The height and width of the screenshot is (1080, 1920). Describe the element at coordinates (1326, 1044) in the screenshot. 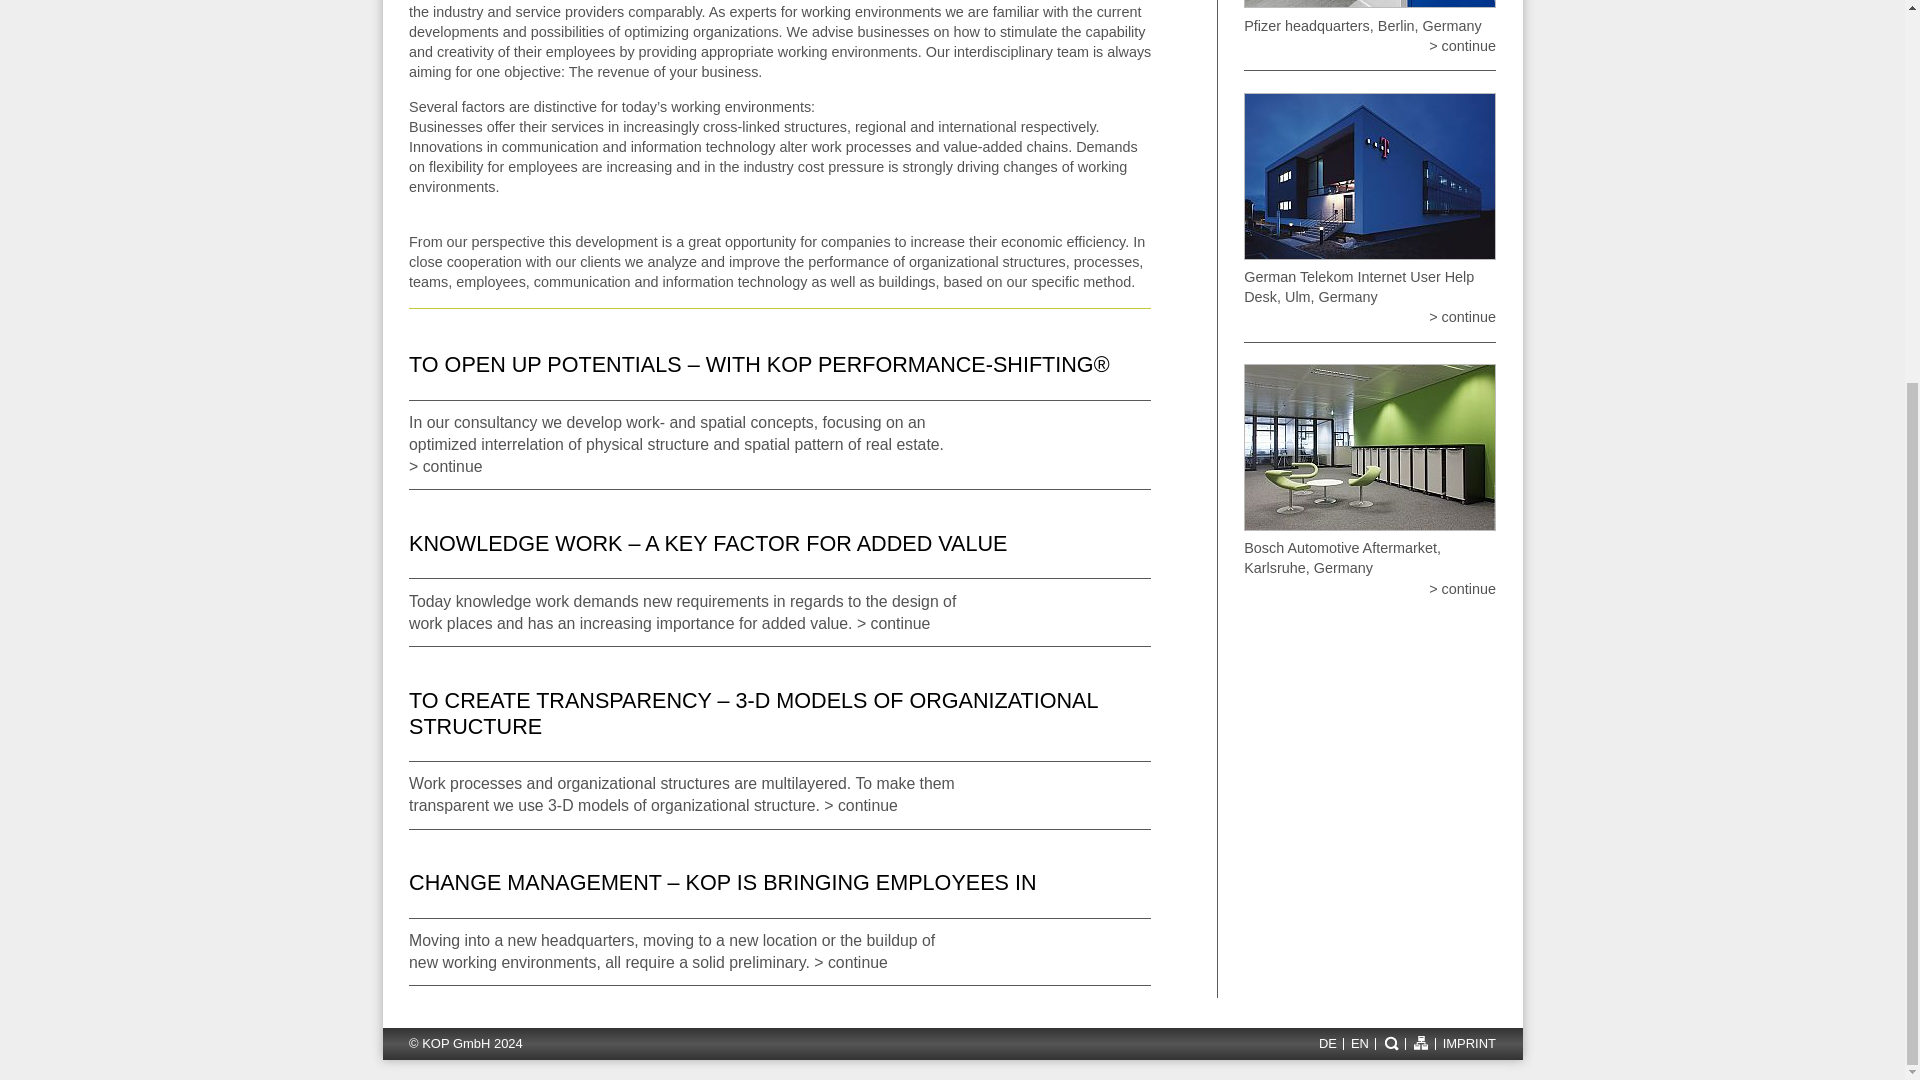

I see `de` at that location.